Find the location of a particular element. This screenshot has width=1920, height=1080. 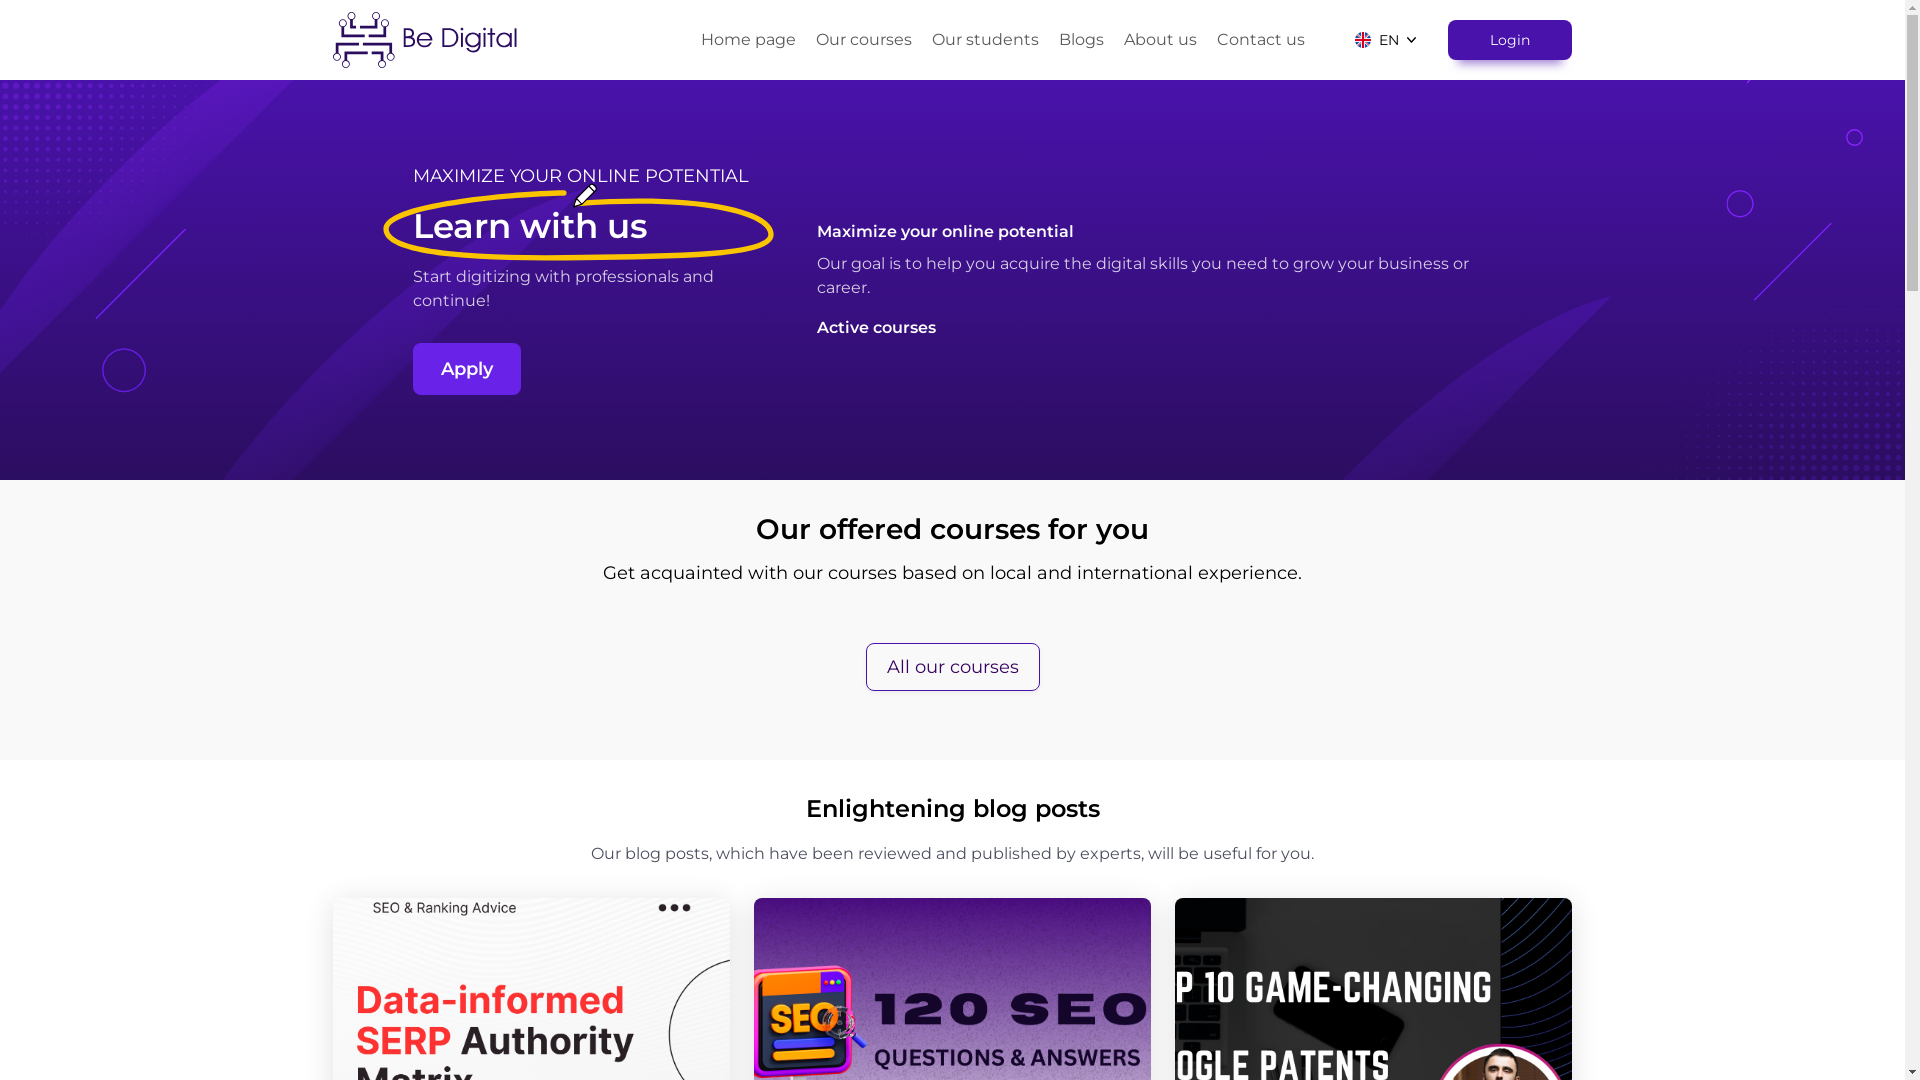

EN is located at coordinates (1386, 40).